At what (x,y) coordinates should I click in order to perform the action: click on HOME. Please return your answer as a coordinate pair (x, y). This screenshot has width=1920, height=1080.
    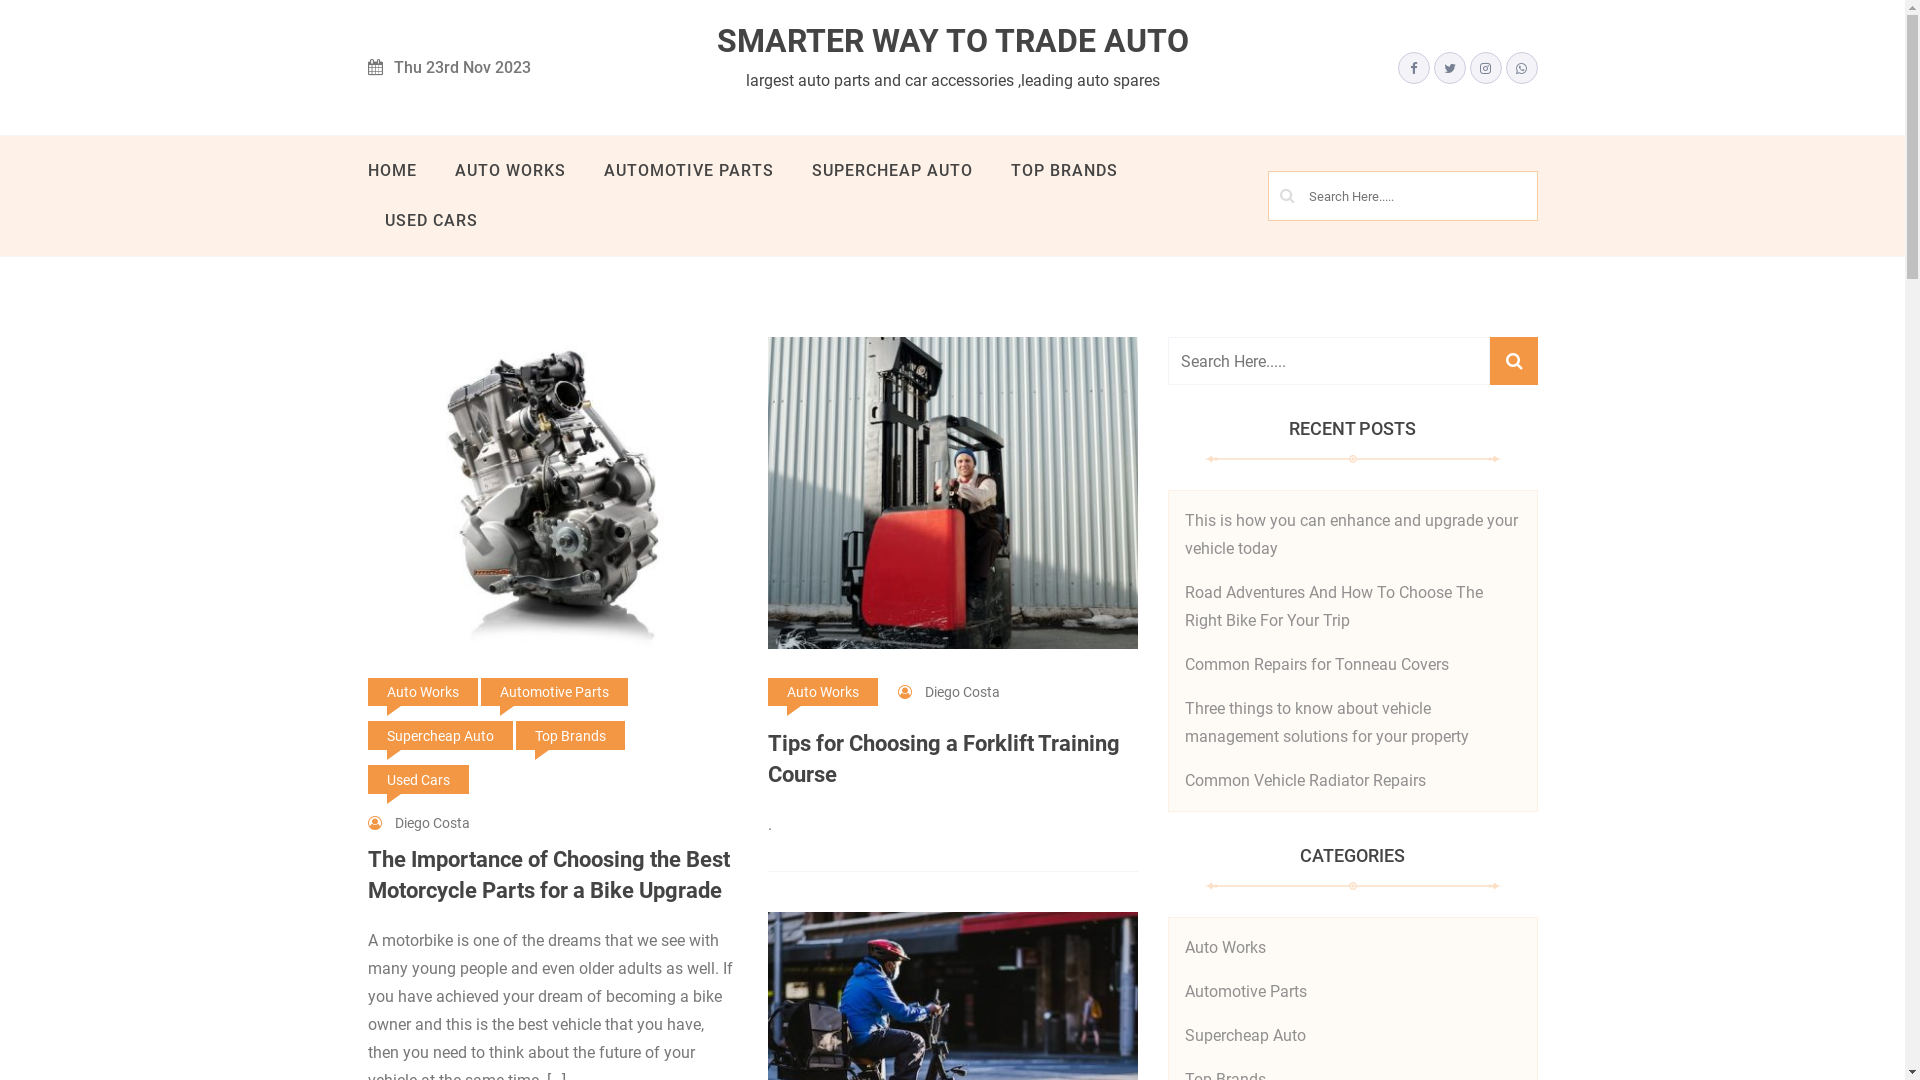
    Looking at the image, I should click on (401, 171).